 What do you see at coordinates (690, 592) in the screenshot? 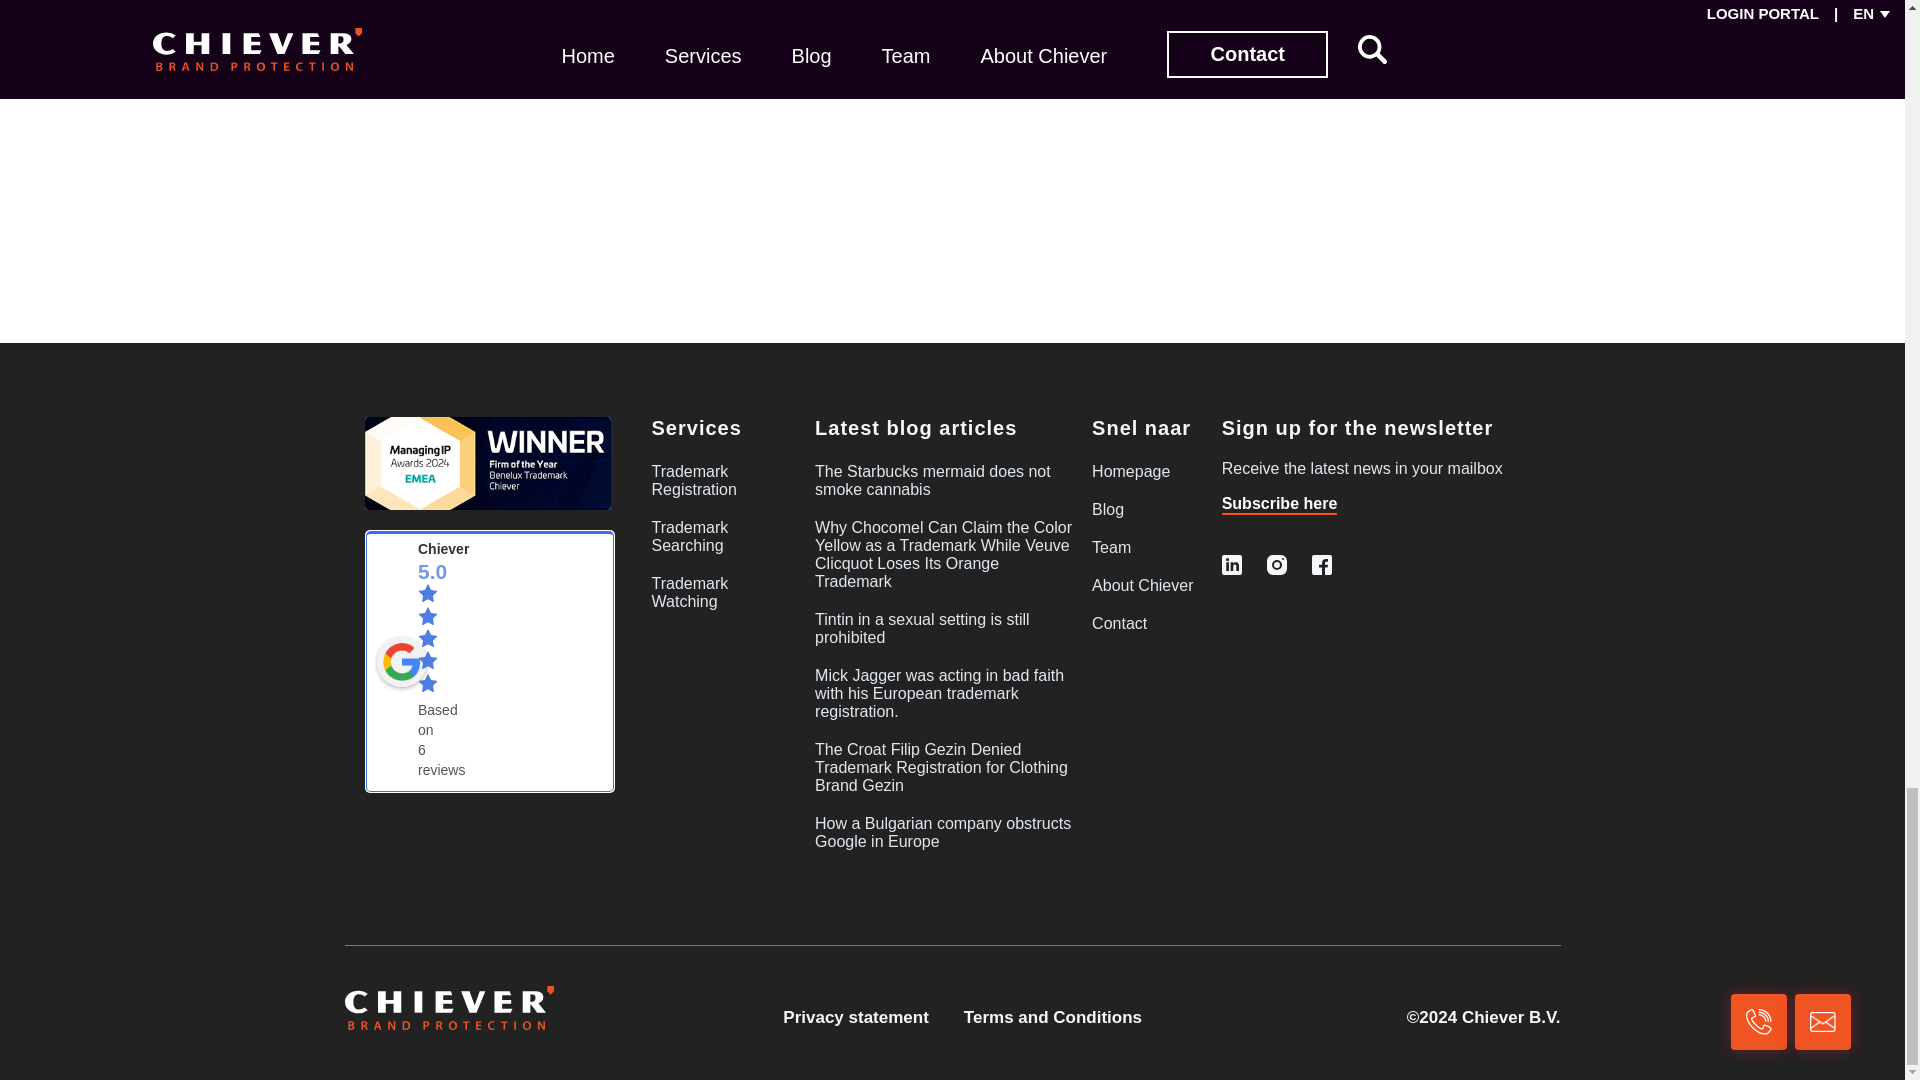
I see `Trademark Watching` at bounding box center [690, 592].